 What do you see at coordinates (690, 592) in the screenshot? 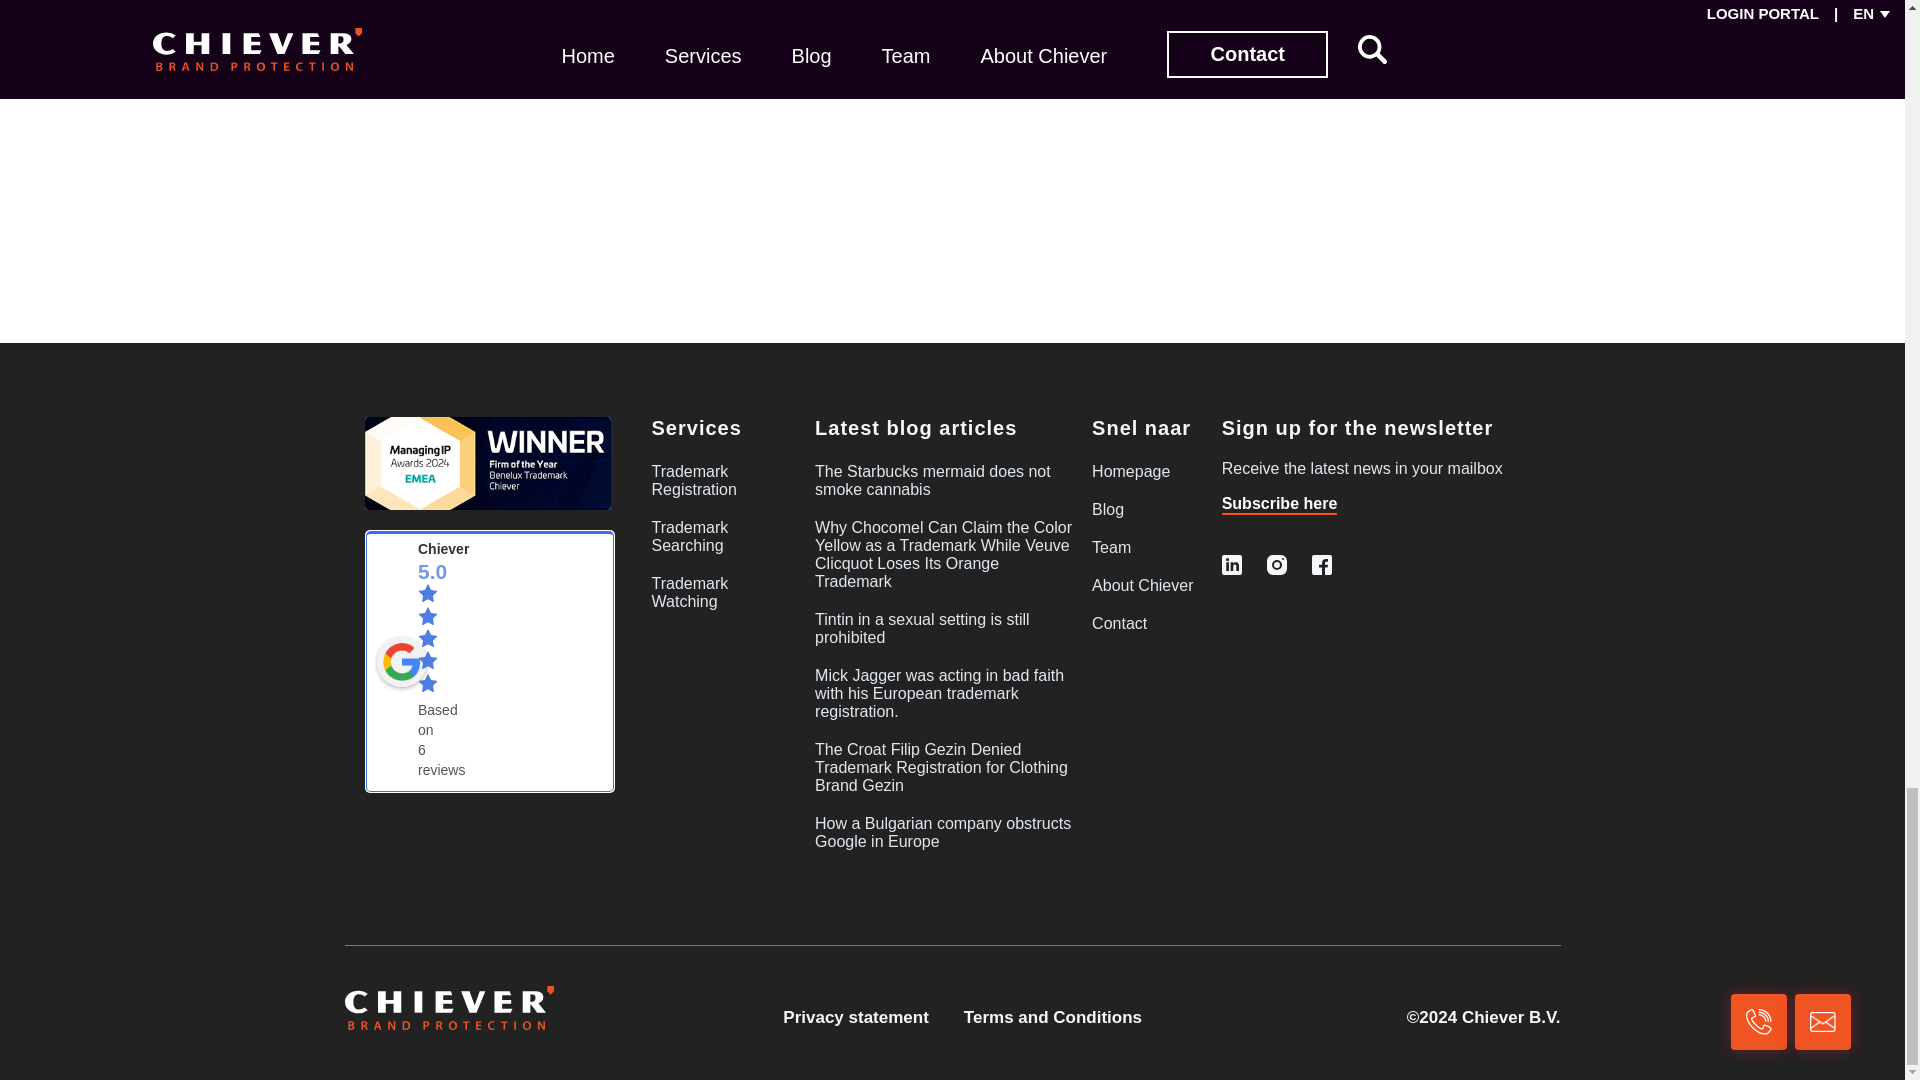
I see `Trademark Watching` at bounding box center [690, 592].